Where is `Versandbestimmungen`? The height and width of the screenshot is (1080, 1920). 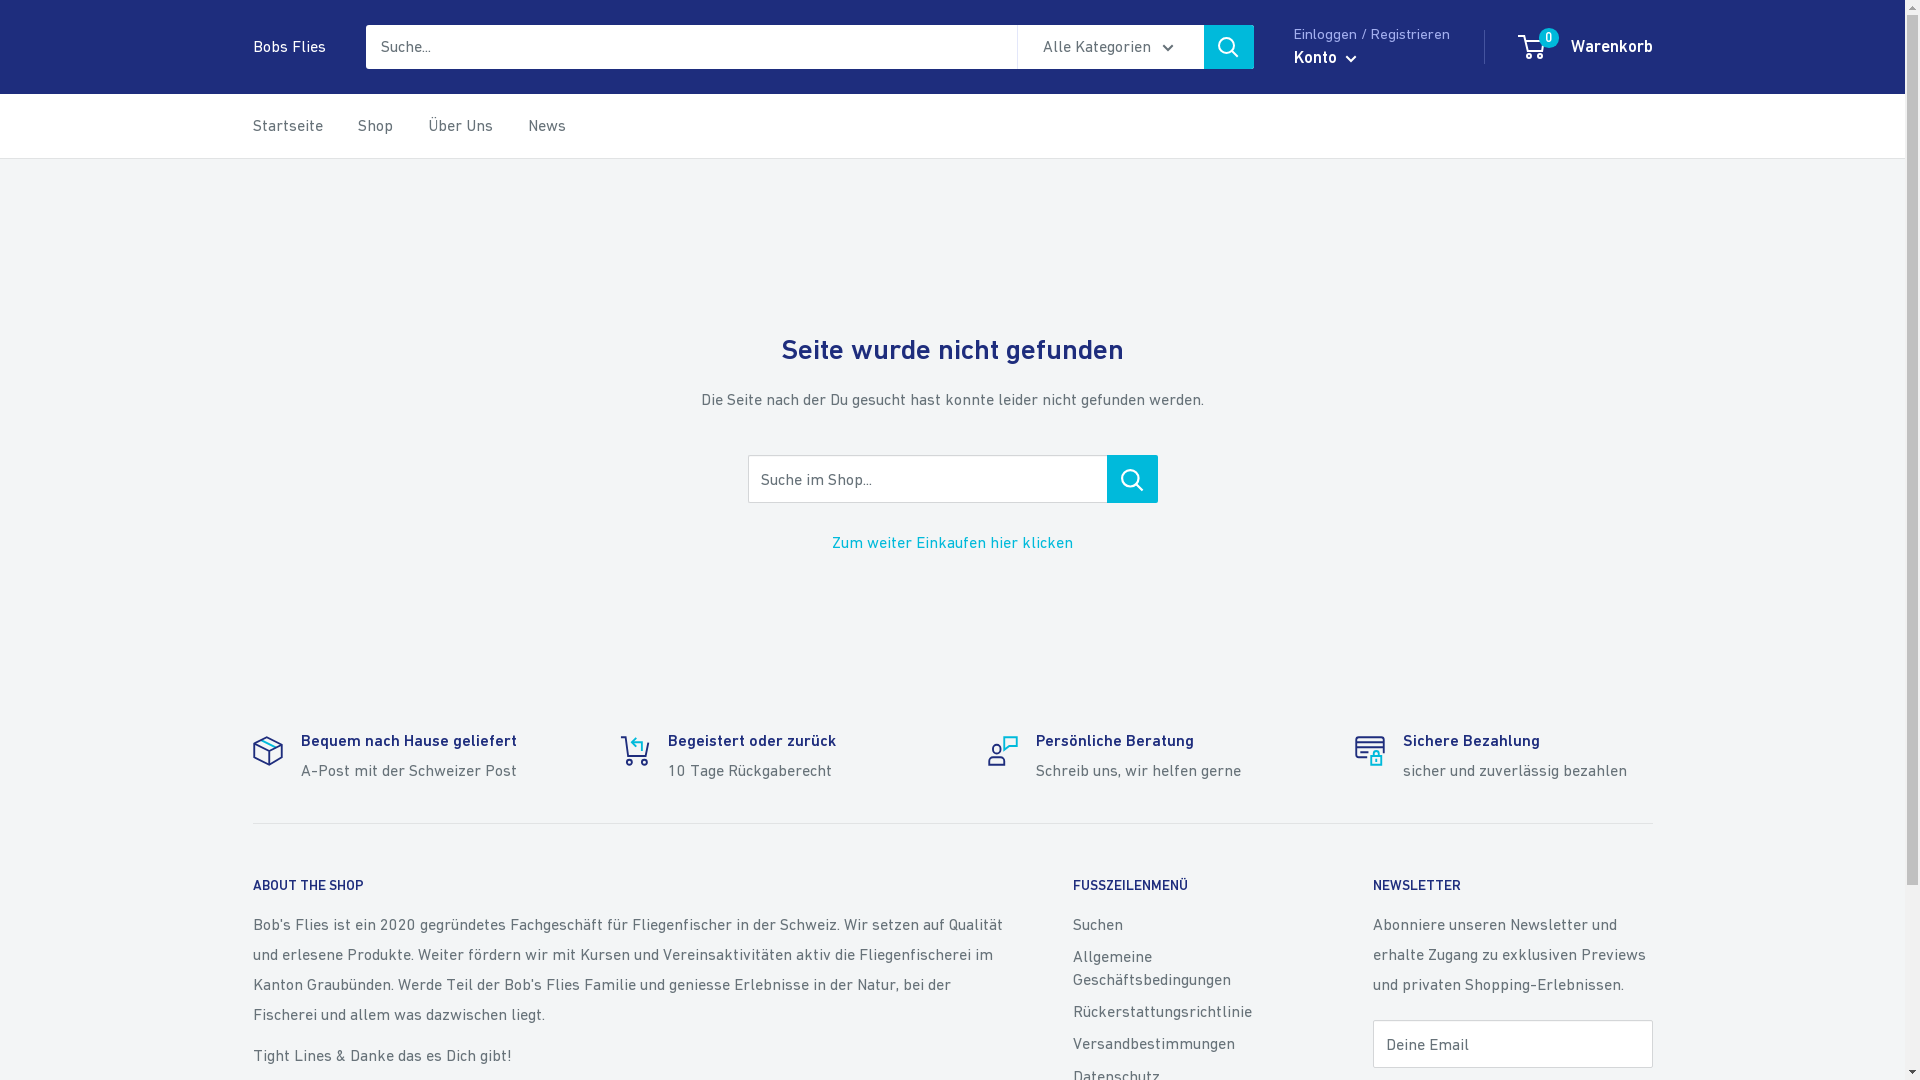
Versandbestimmungen is located at coordinates (1187, 1043).